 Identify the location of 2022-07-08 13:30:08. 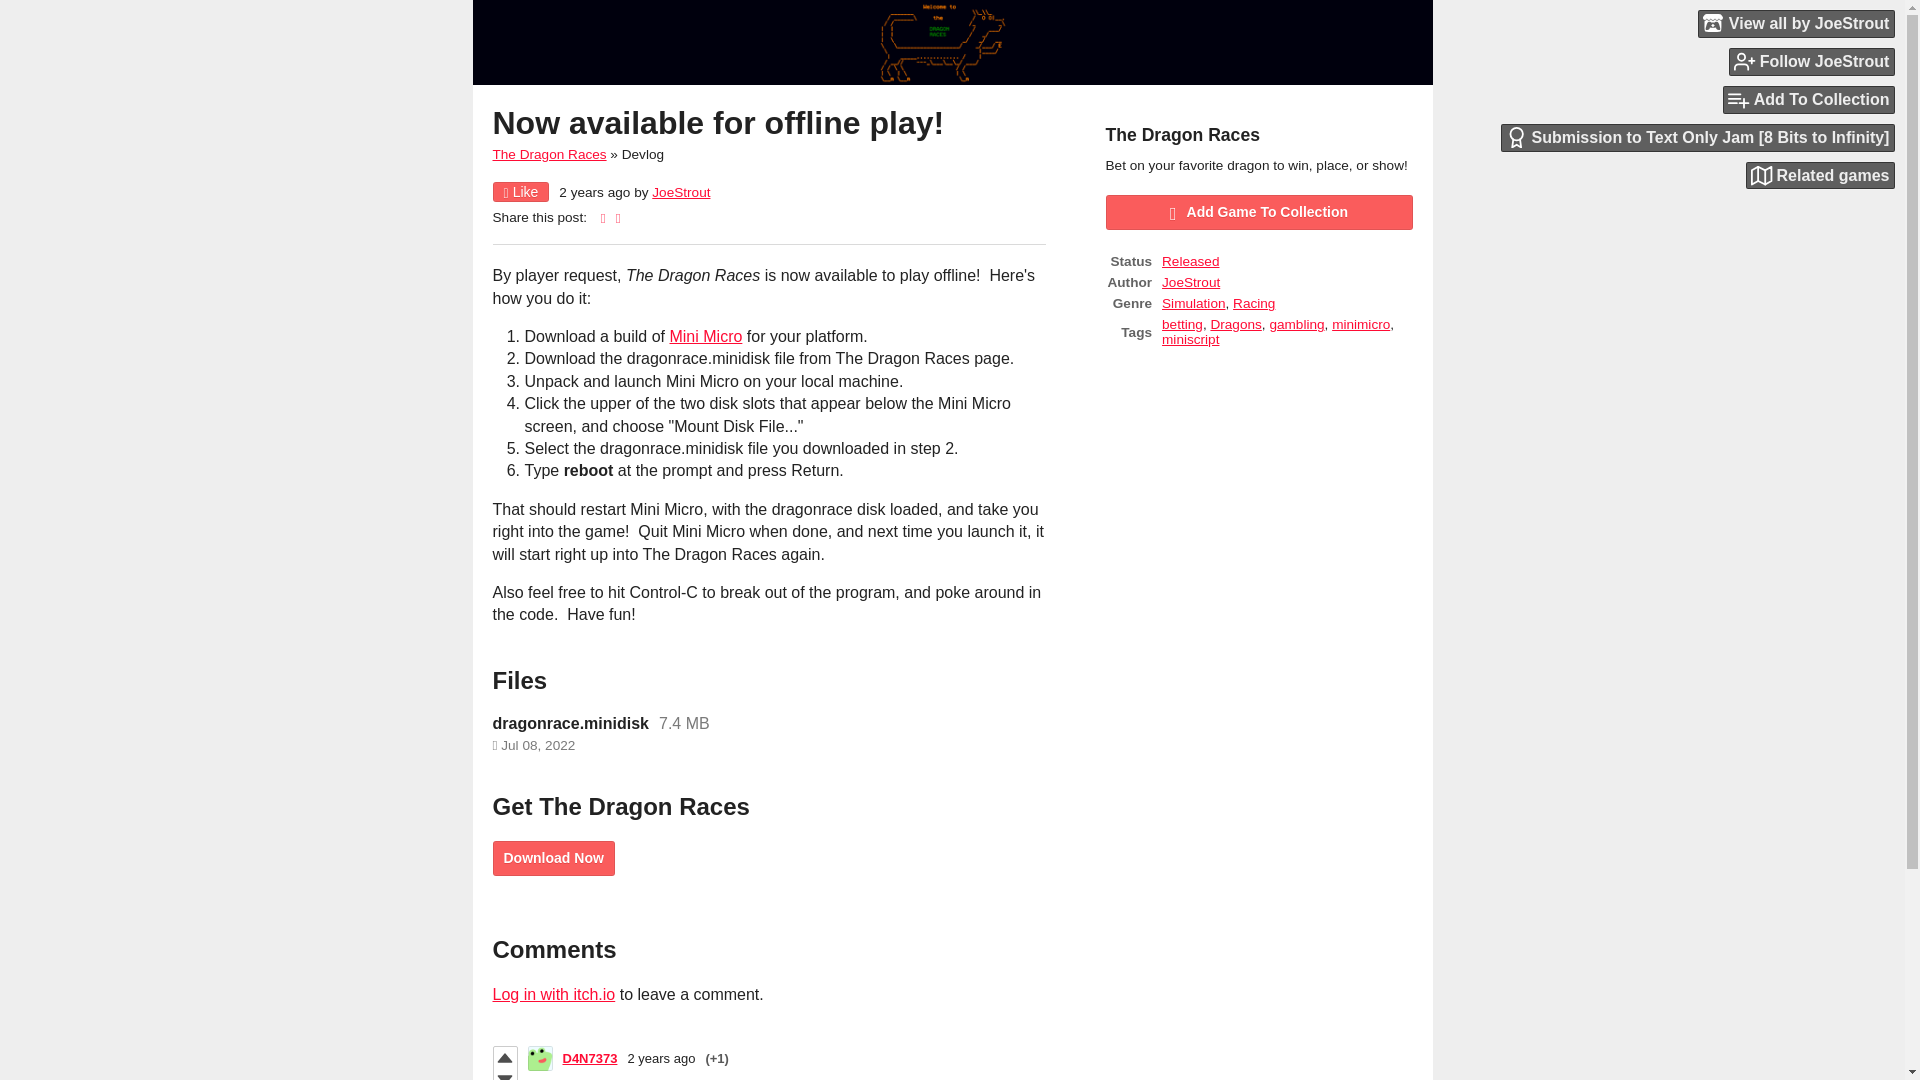
(594, 192).